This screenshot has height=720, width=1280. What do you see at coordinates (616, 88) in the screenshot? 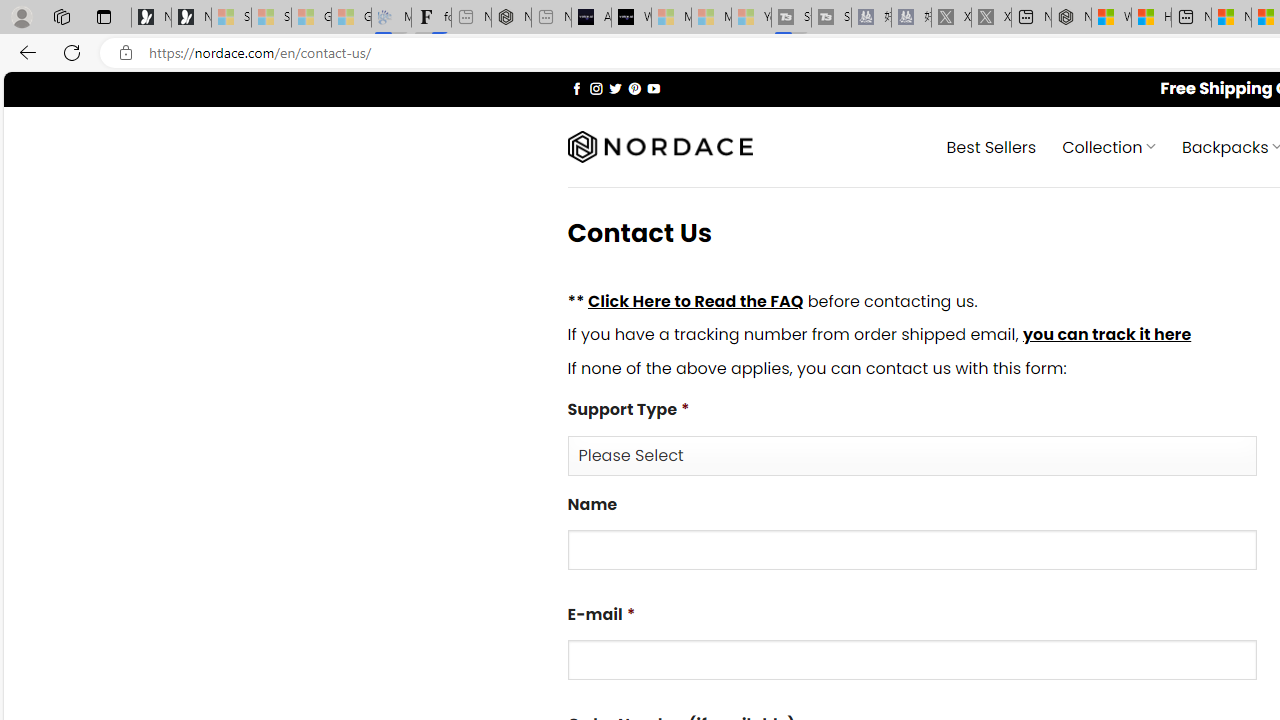
I see `Follow on Twitter` at bounding box center [616, 88].